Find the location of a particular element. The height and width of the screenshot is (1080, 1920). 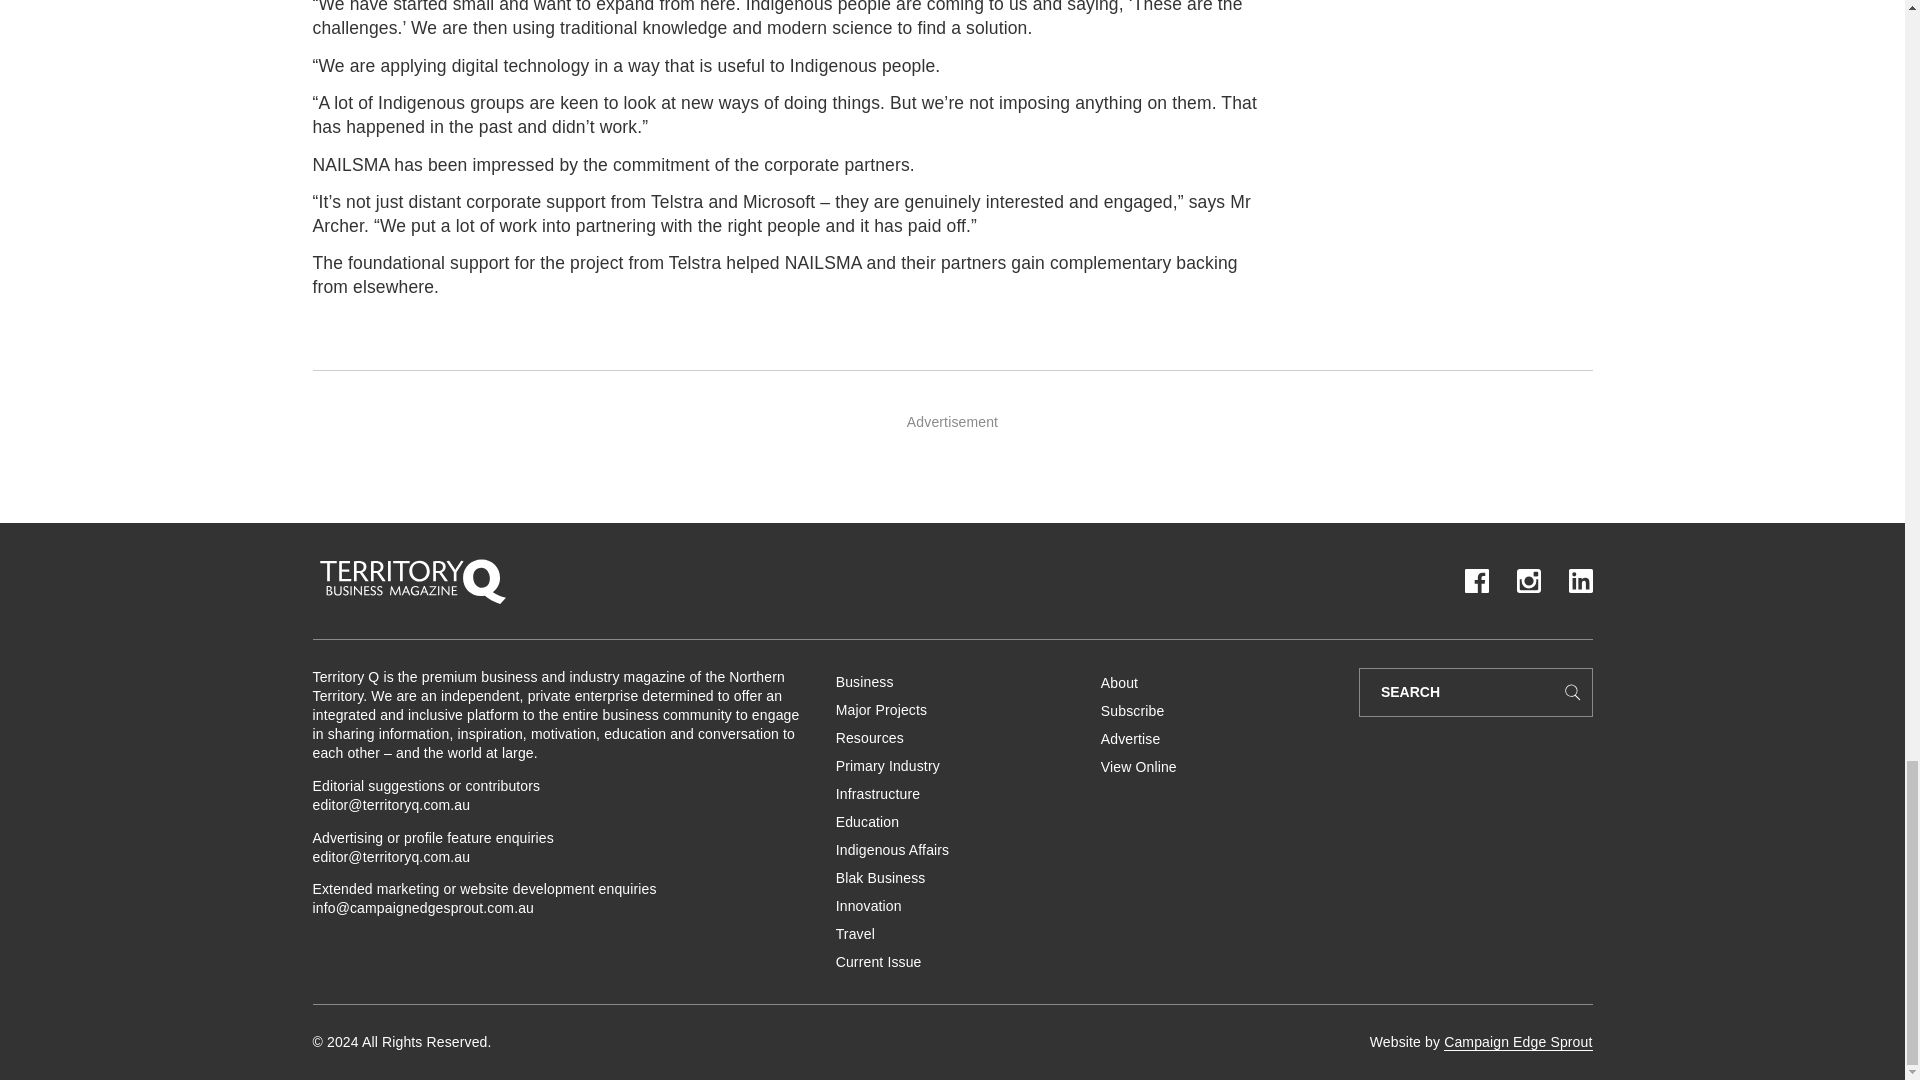

Send us an email is located at coordinates (422, 907).